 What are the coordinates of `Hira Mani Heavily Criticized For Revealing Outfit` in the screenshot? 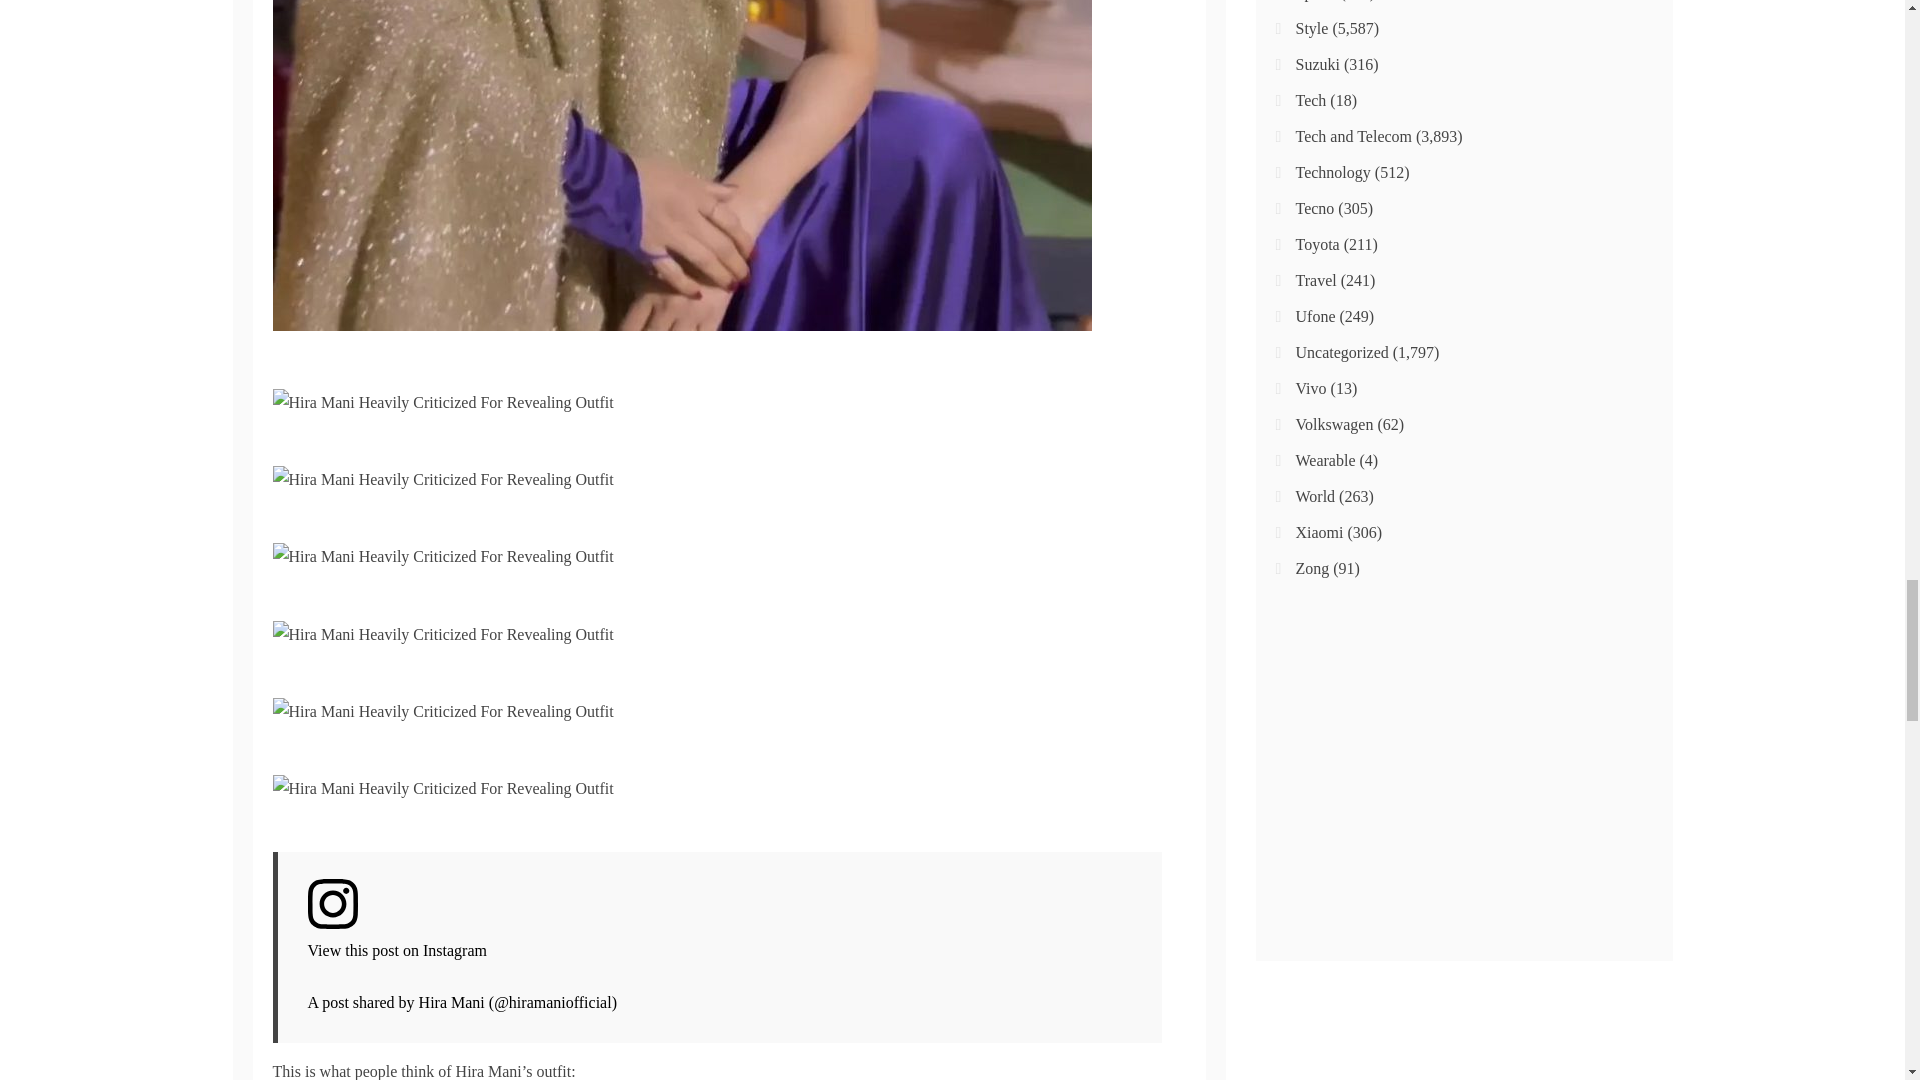 It's located at (442, 710).